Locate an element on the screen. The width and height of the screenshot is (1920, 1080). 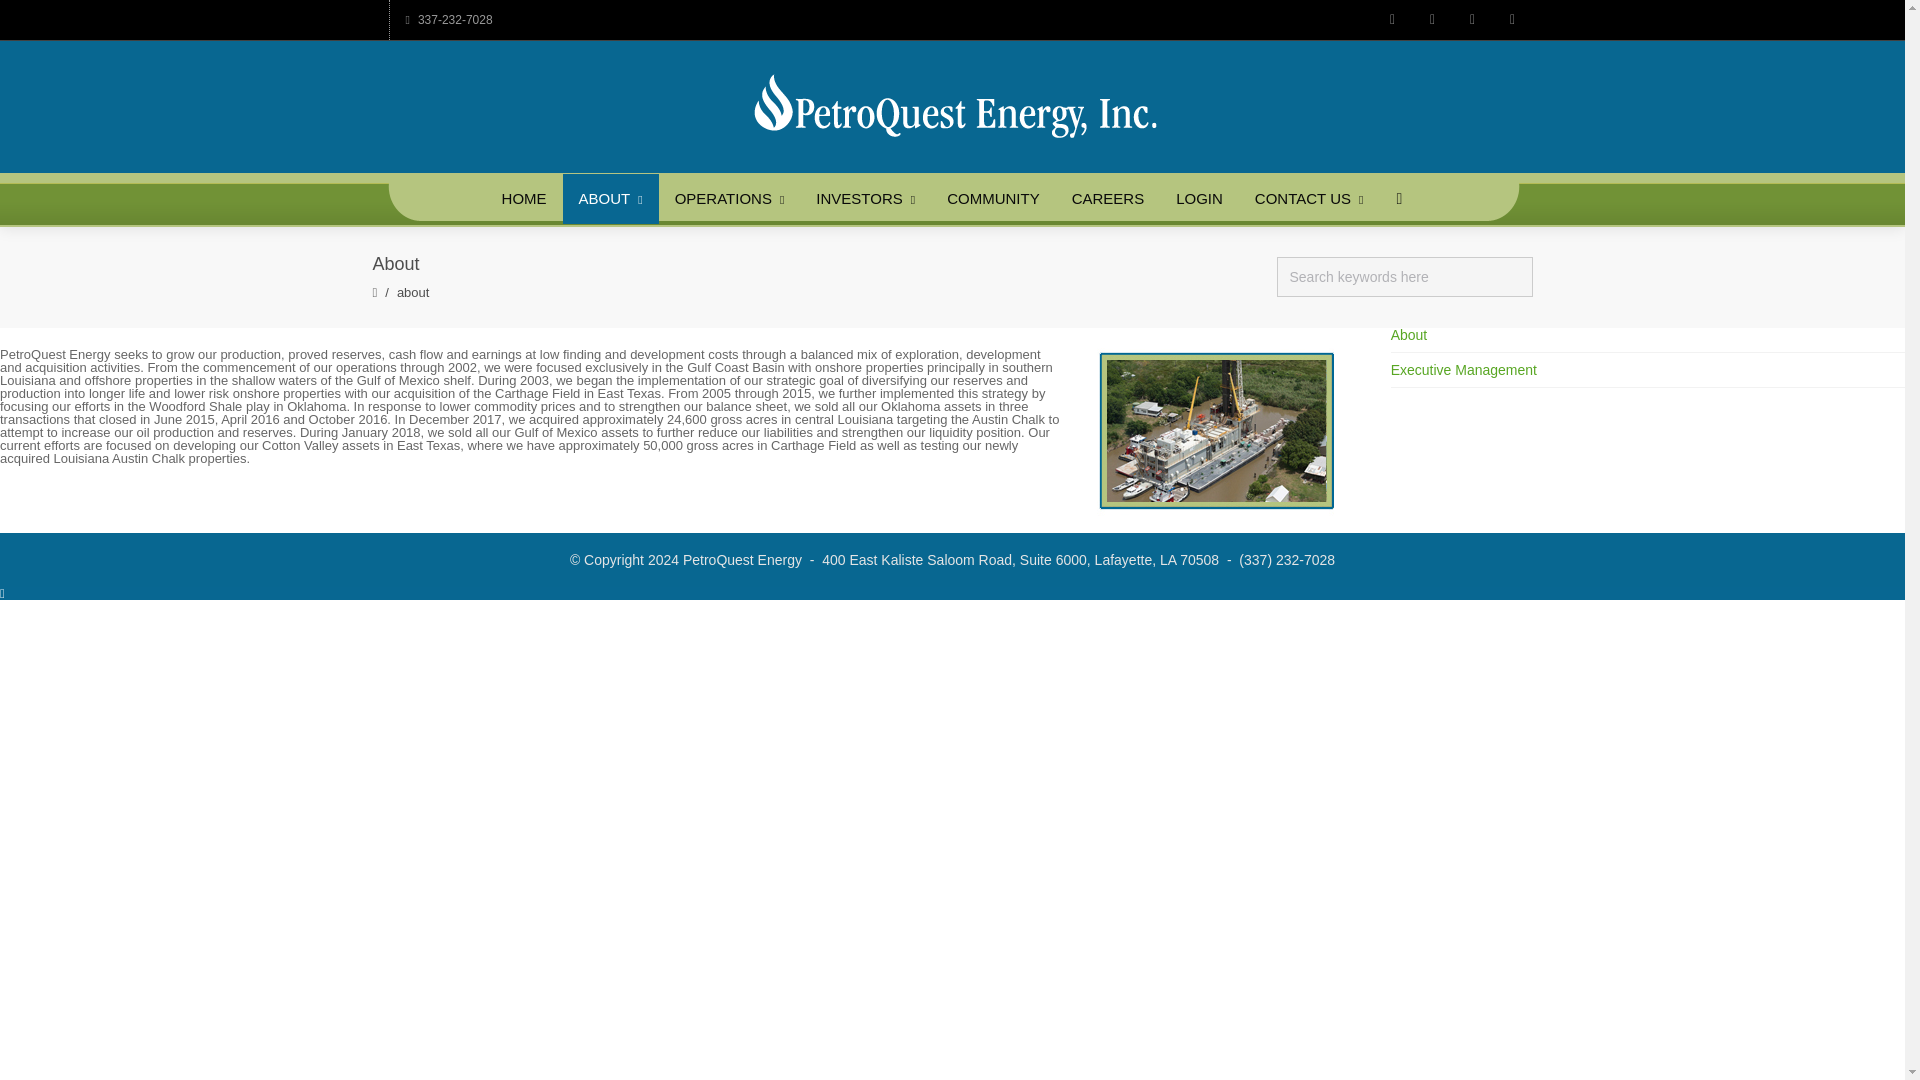
CONTACT US is located at coordinates (1309, 198).